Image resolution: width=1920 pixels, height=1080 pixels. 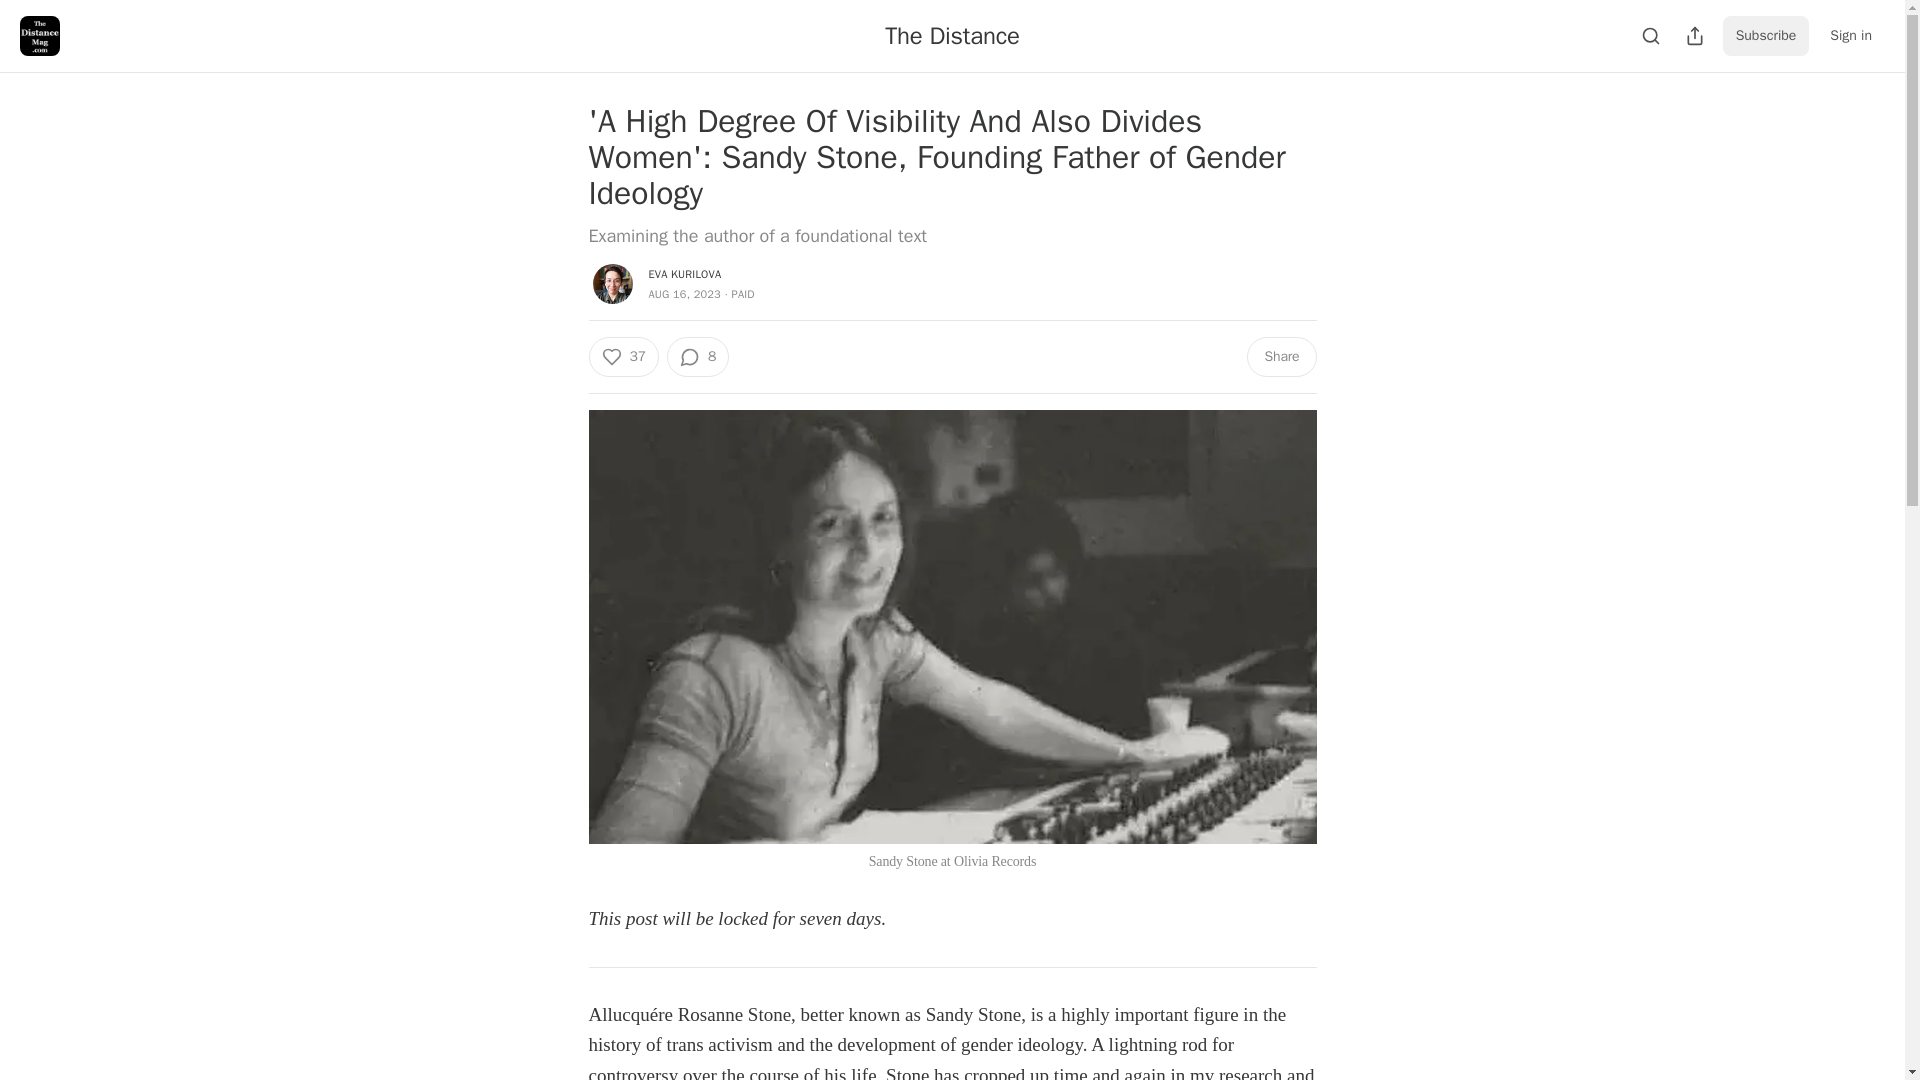 What do you see at coordinates (1850, 36) in the screenshot?
I see `Sign in` at bounding box center [1850, 36].